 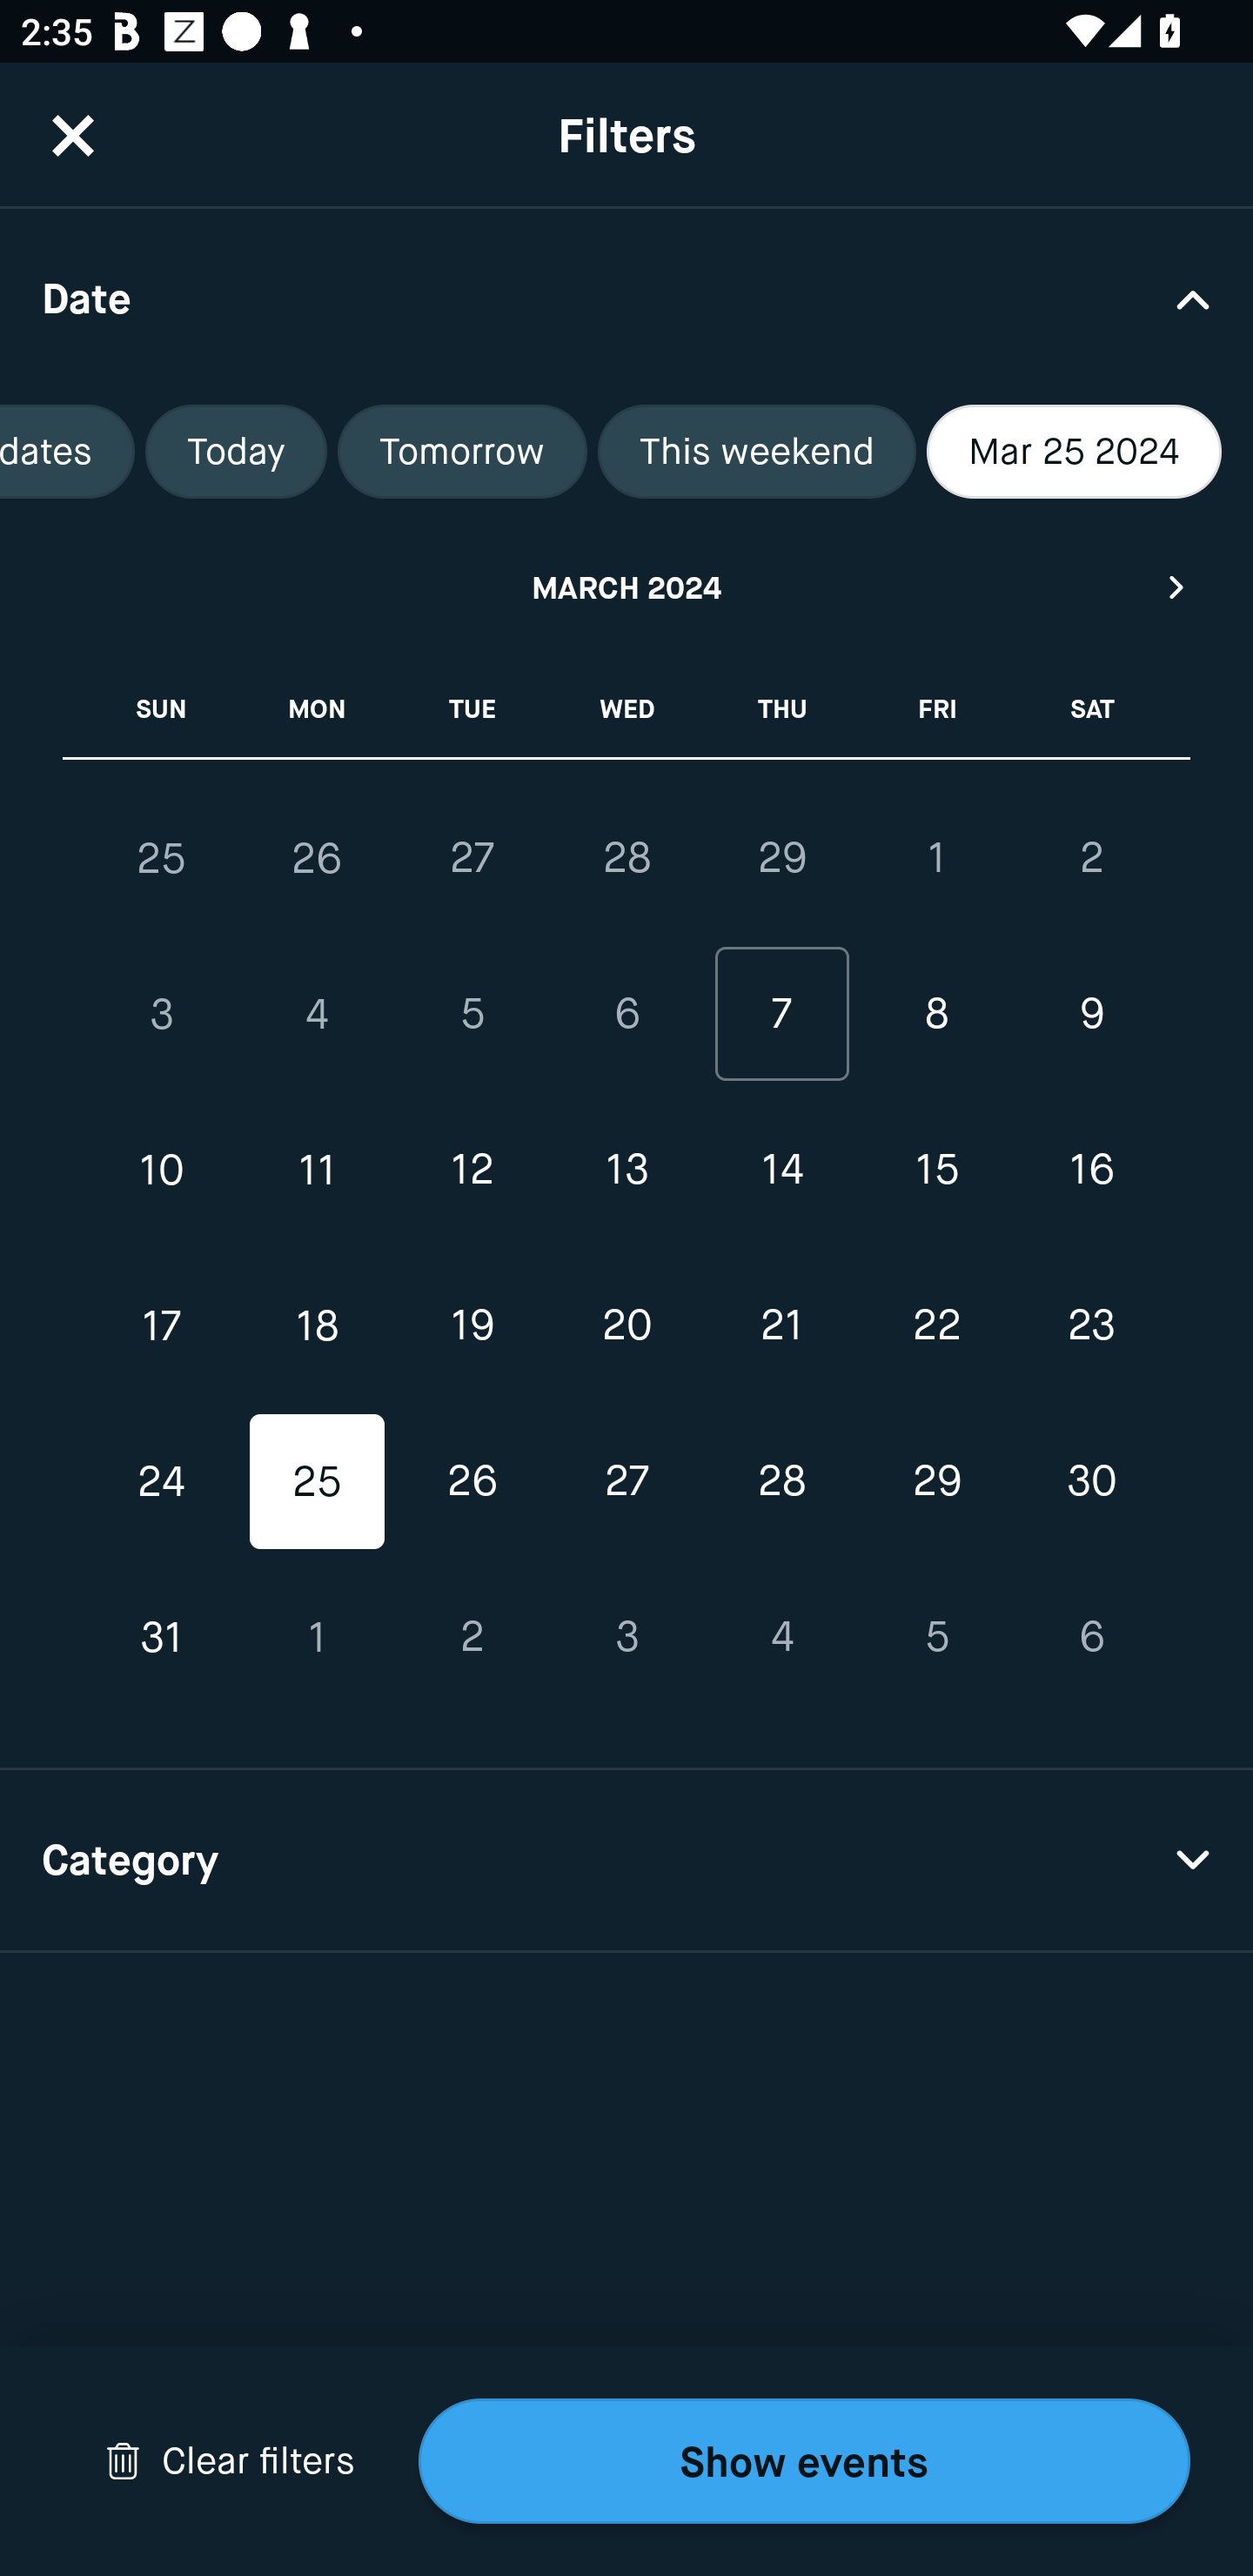 What do you see at coordinates (781, 1170) in the screenshot?
I see `14` at bounding box center [781, 1170].